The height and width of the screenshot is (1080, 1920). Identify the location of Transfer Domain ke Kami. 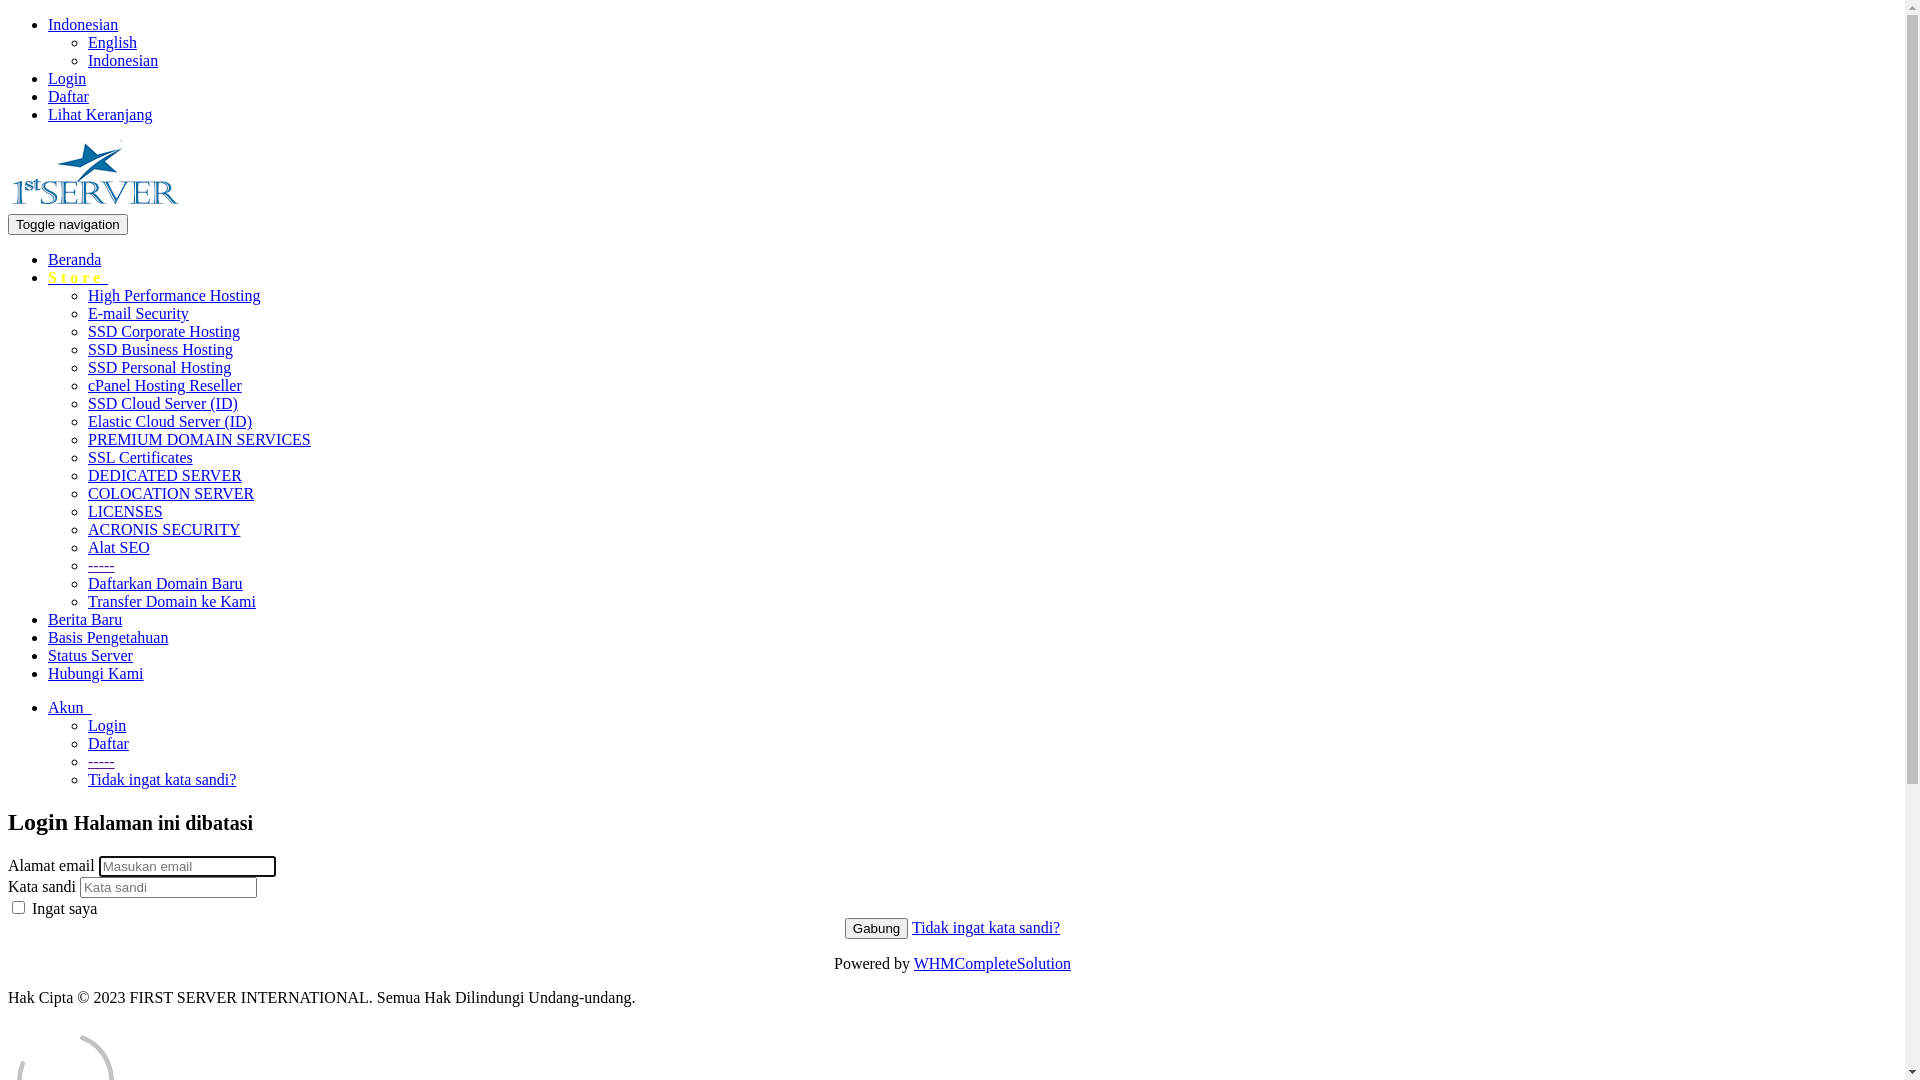
(172, 602).